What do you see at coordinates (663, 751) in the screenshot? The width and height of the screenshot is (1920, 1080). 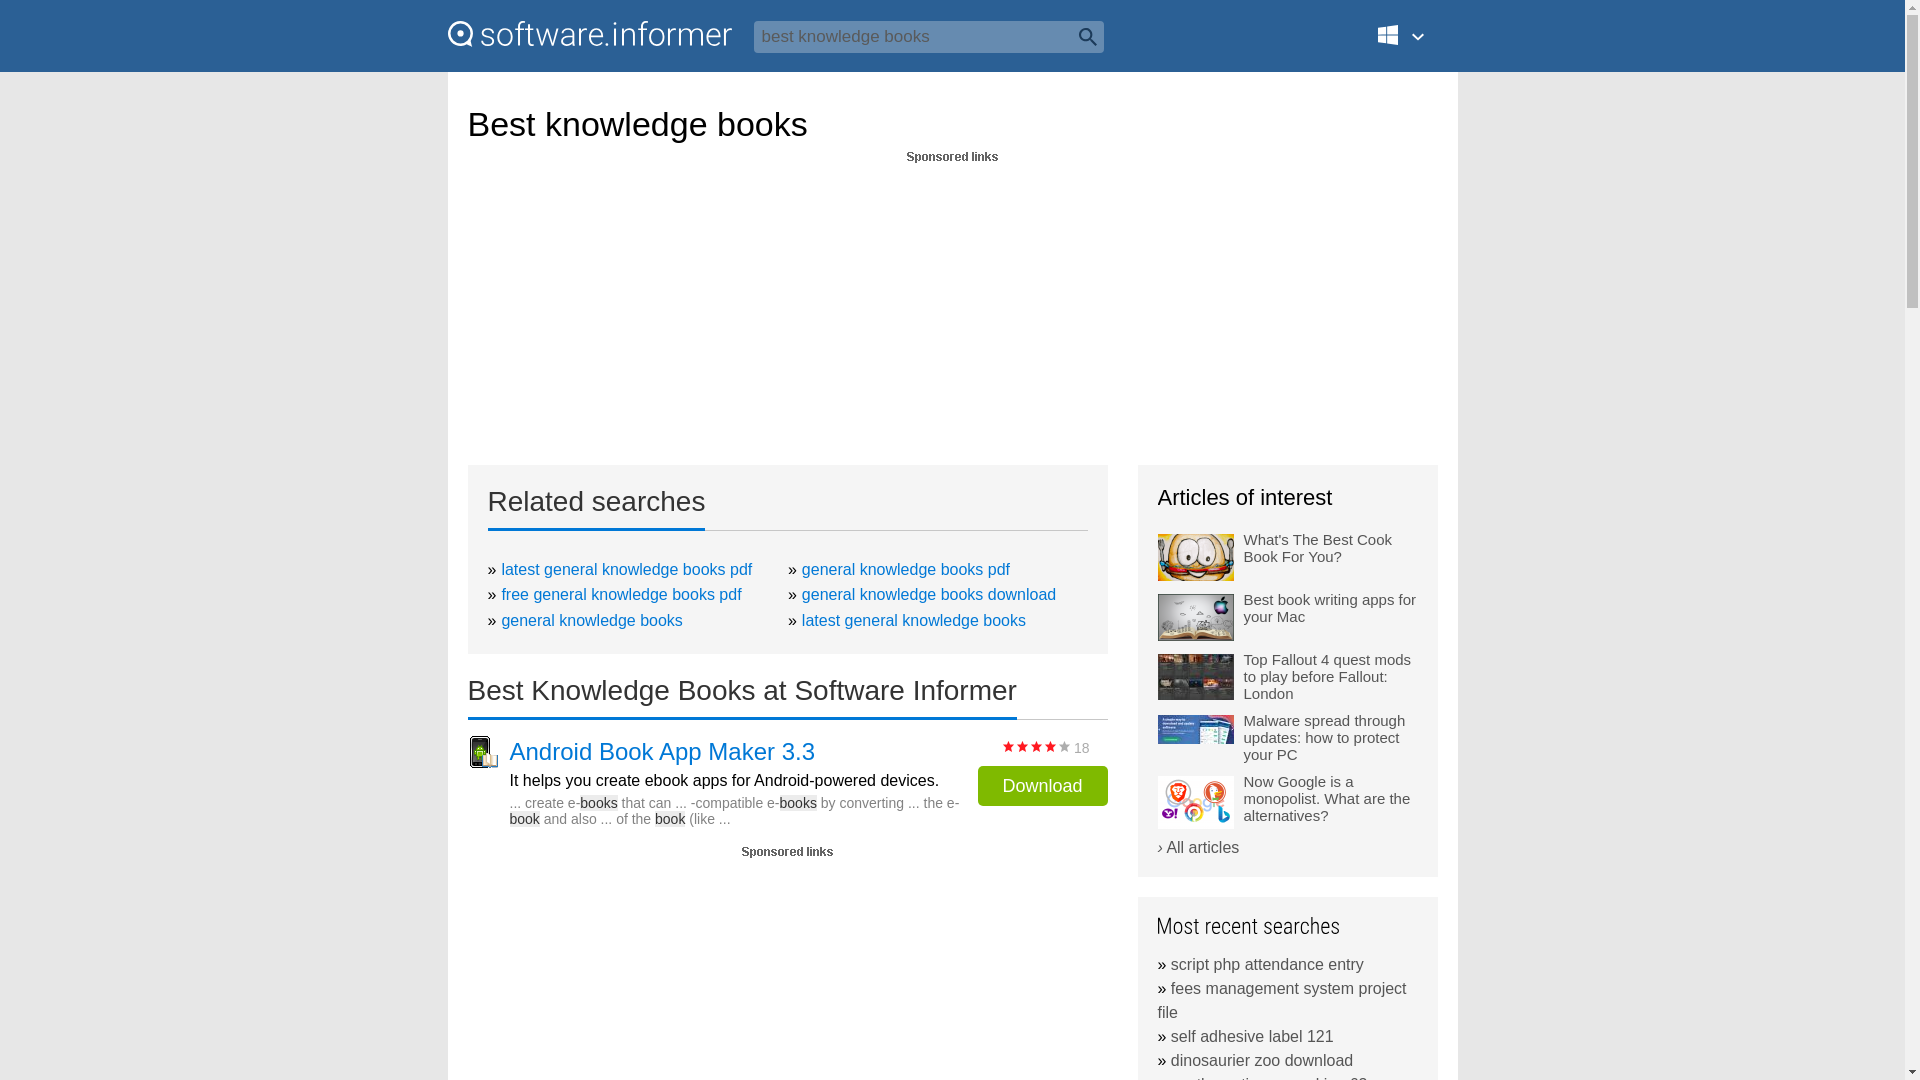 I see `Android Book App Maker 3.3` at bounding box center [663, 751].